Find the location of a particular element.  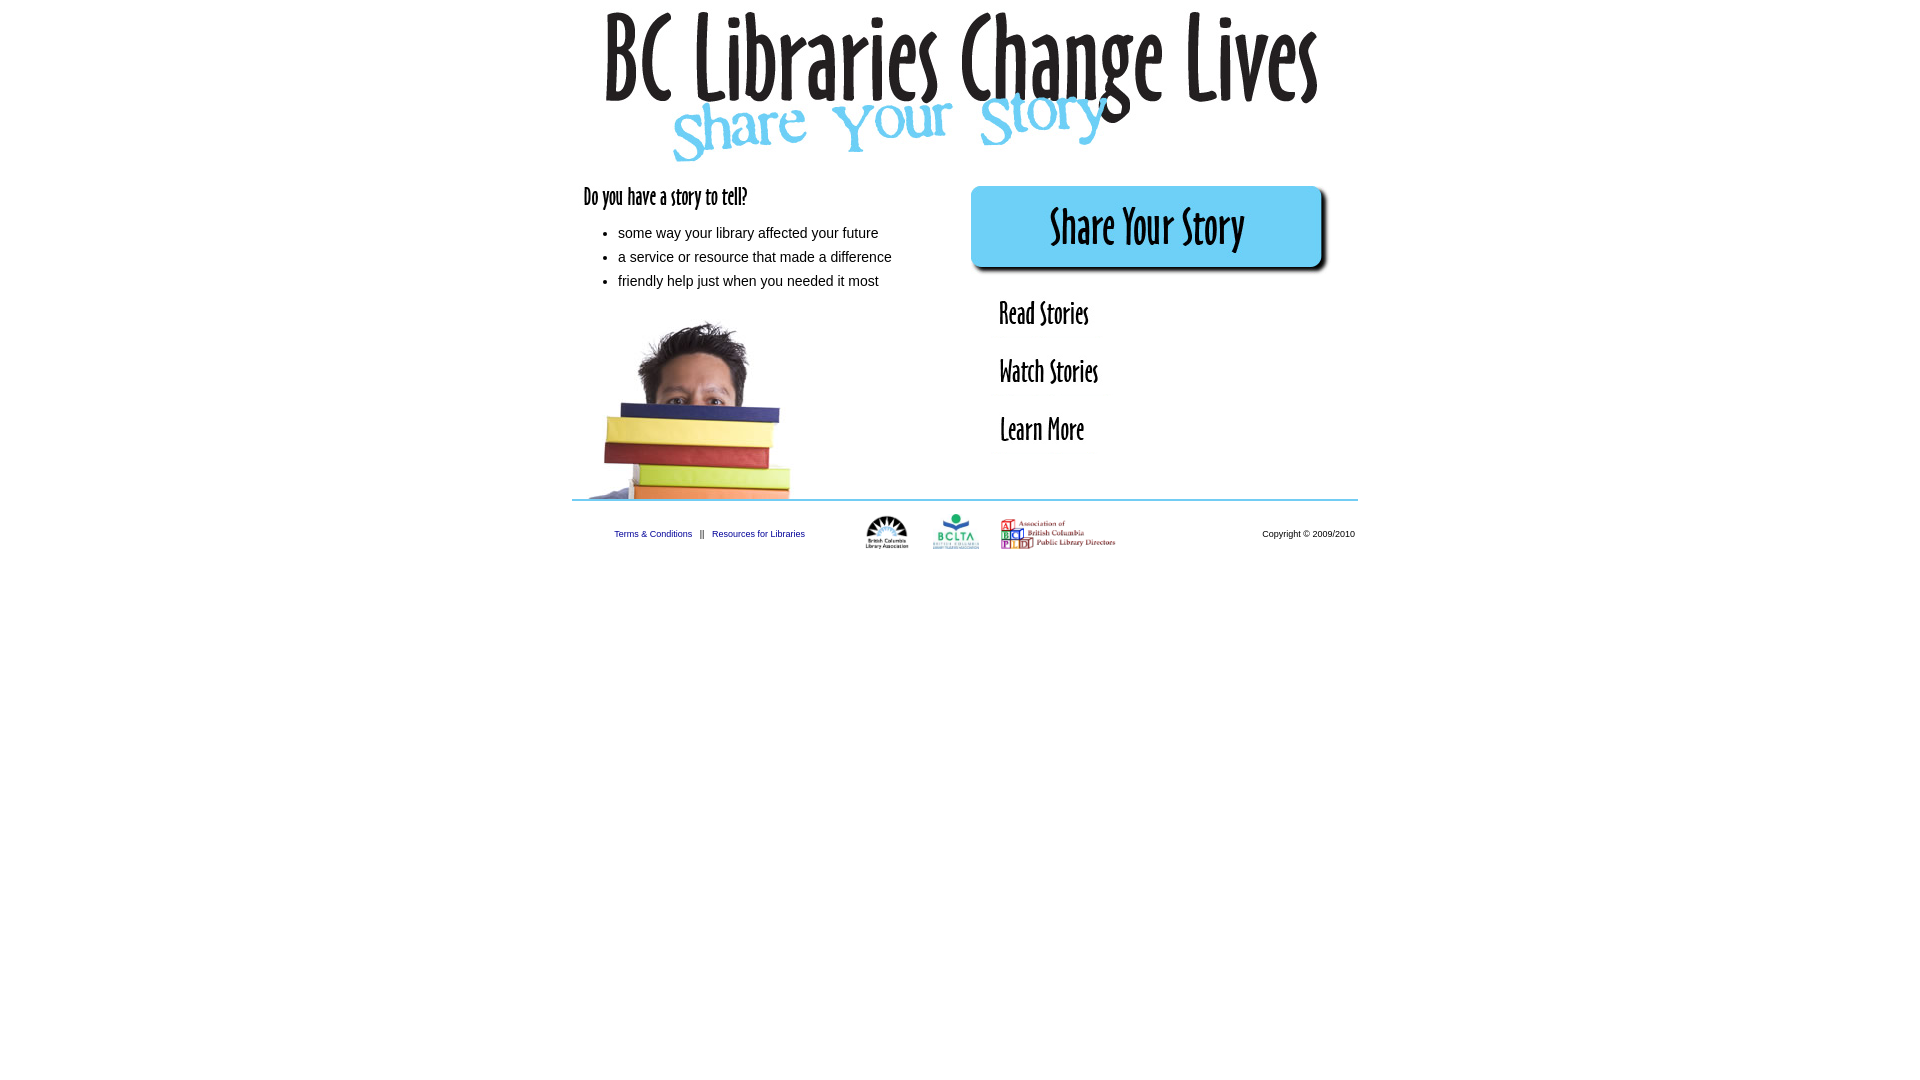

Learn More is located at coordinates (1045, 433).